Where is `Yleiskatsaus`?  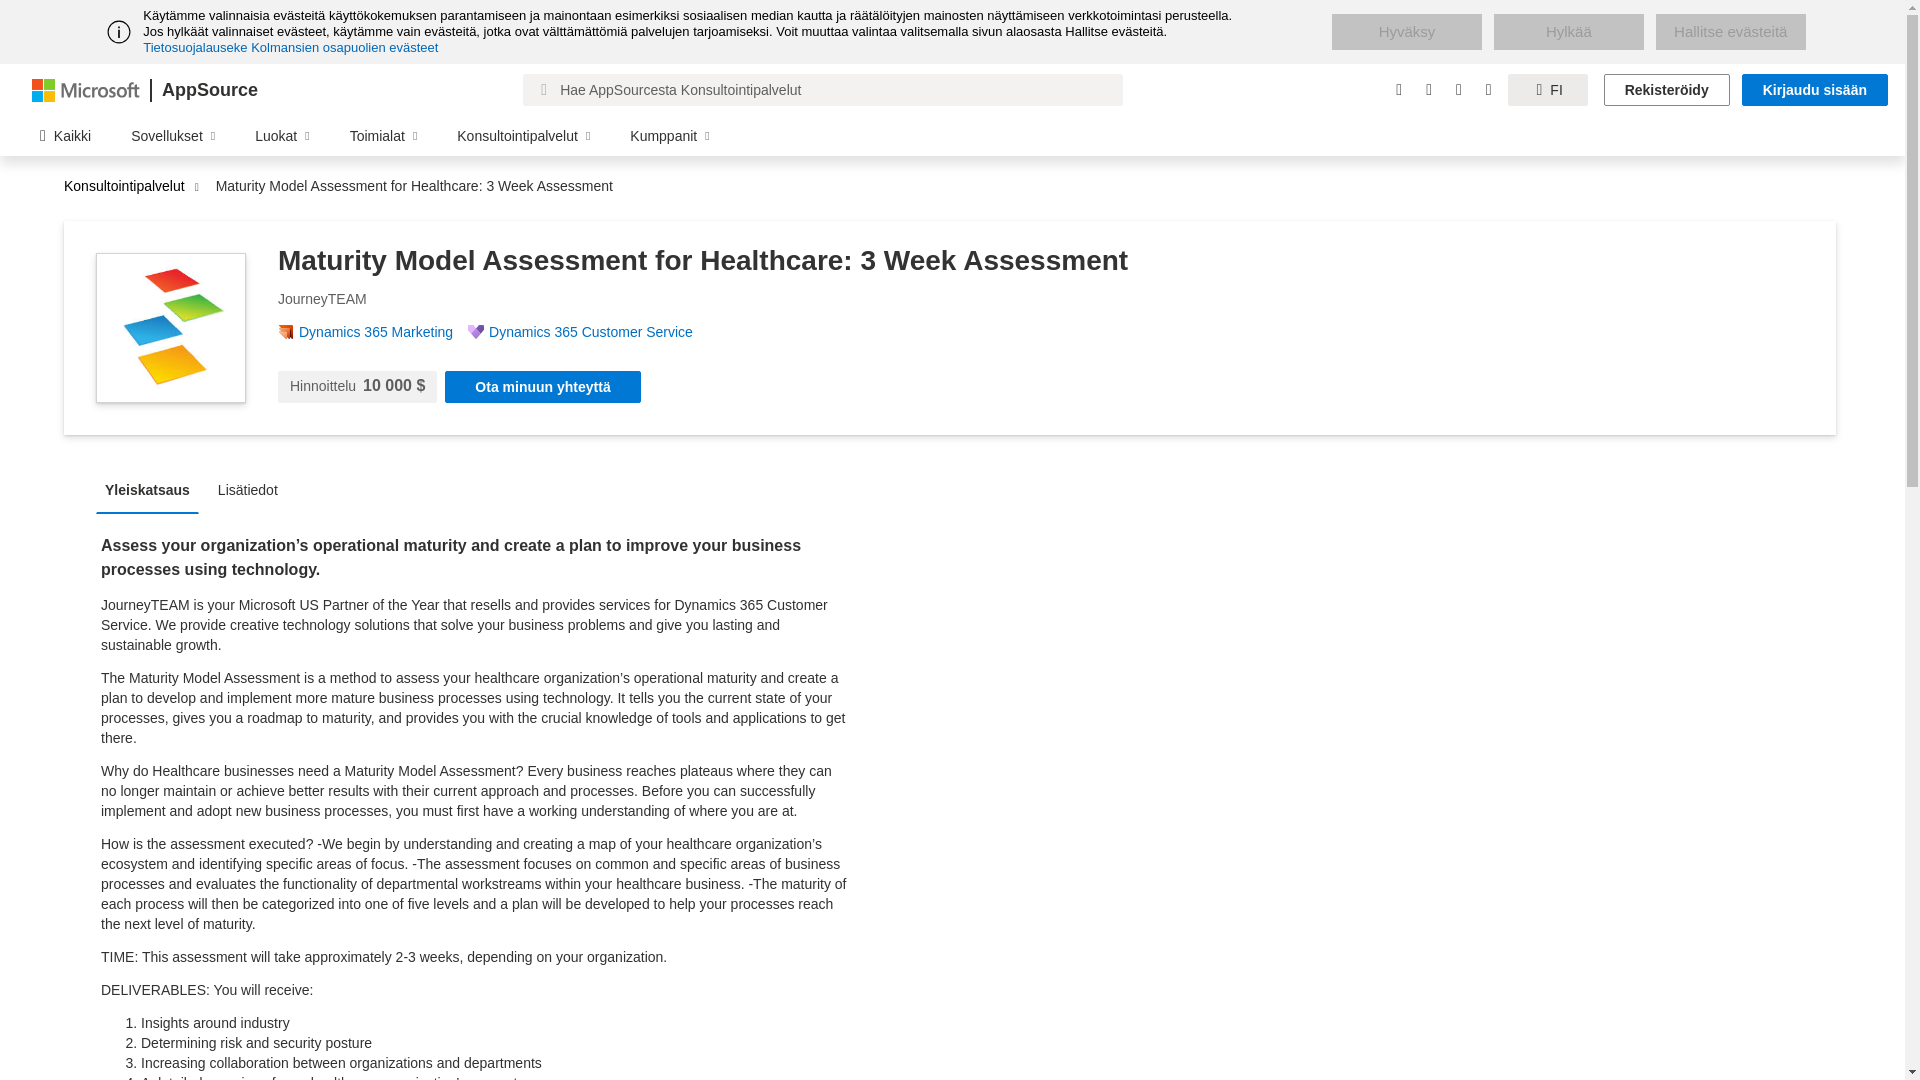
Yleiskatsaus is located at coordinates (152, 488).